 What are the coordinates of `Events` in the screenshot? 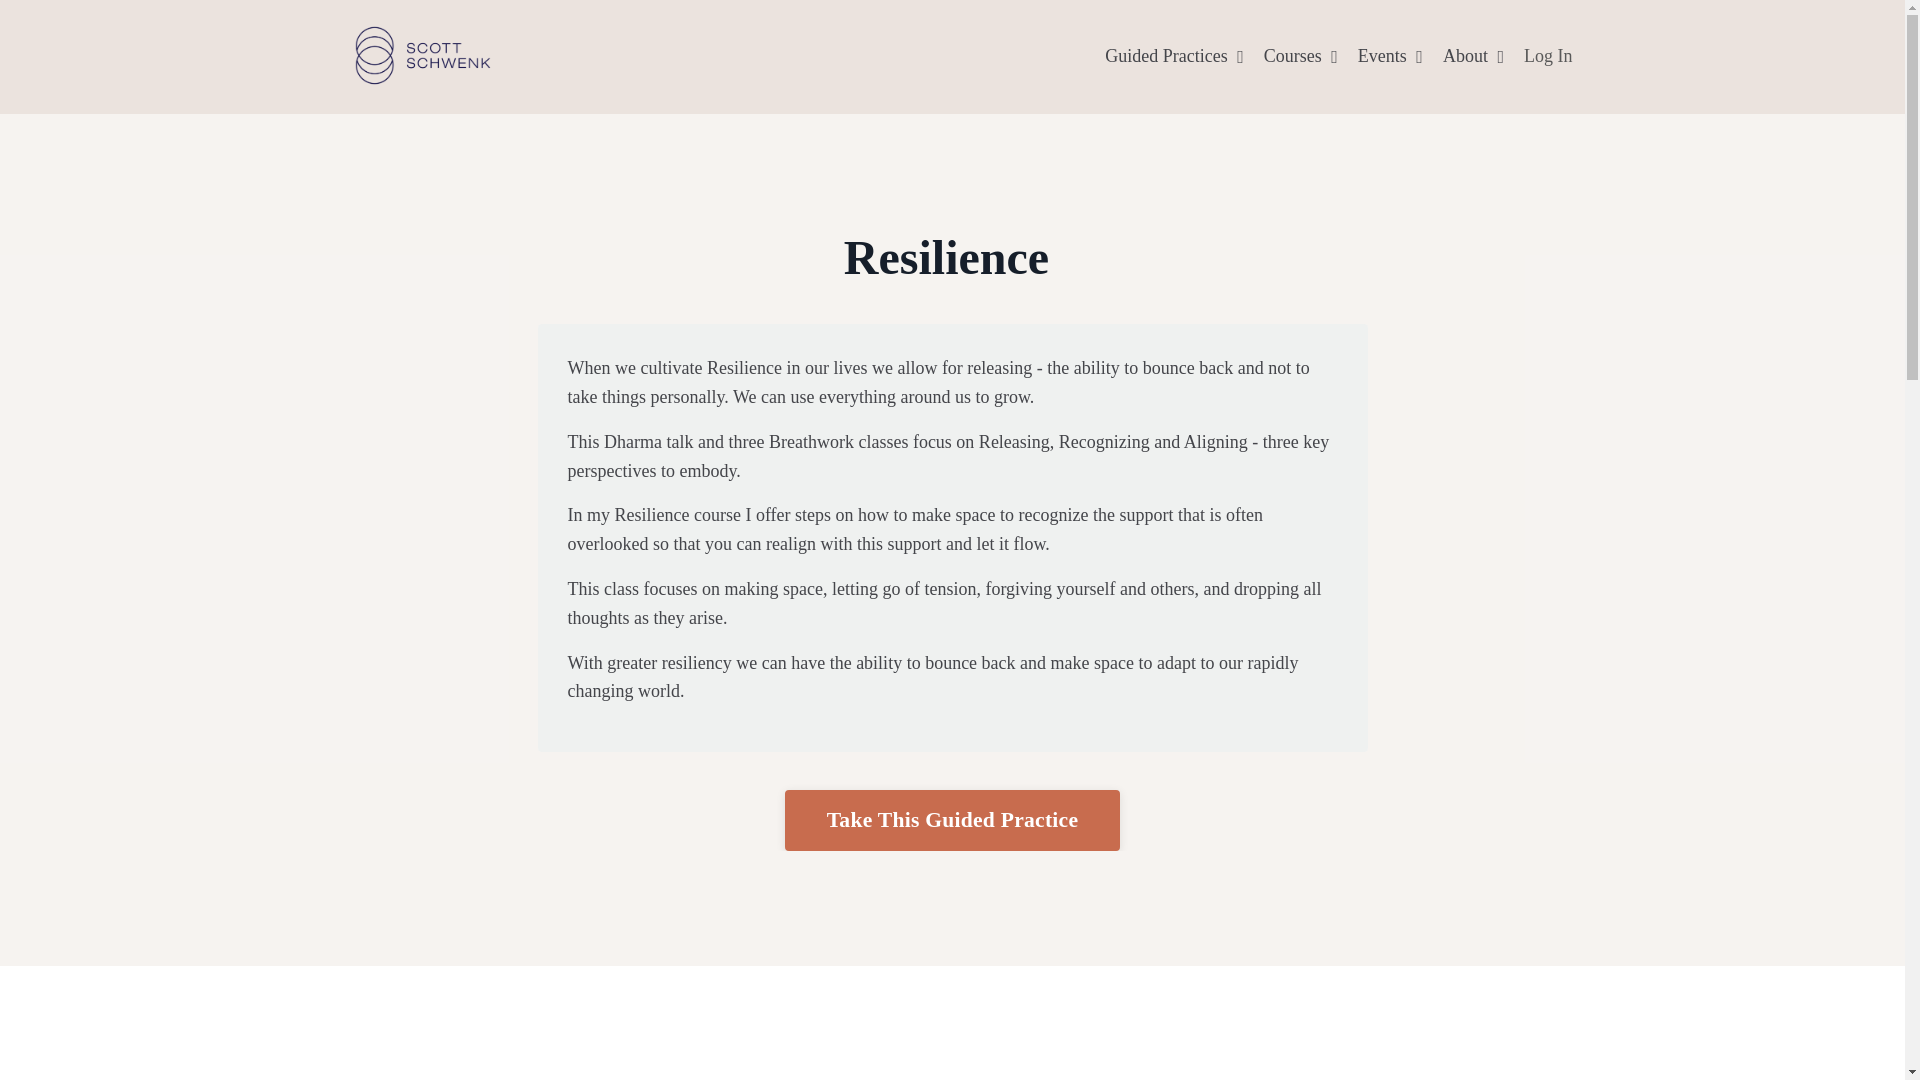 It's located at (1390, 56).